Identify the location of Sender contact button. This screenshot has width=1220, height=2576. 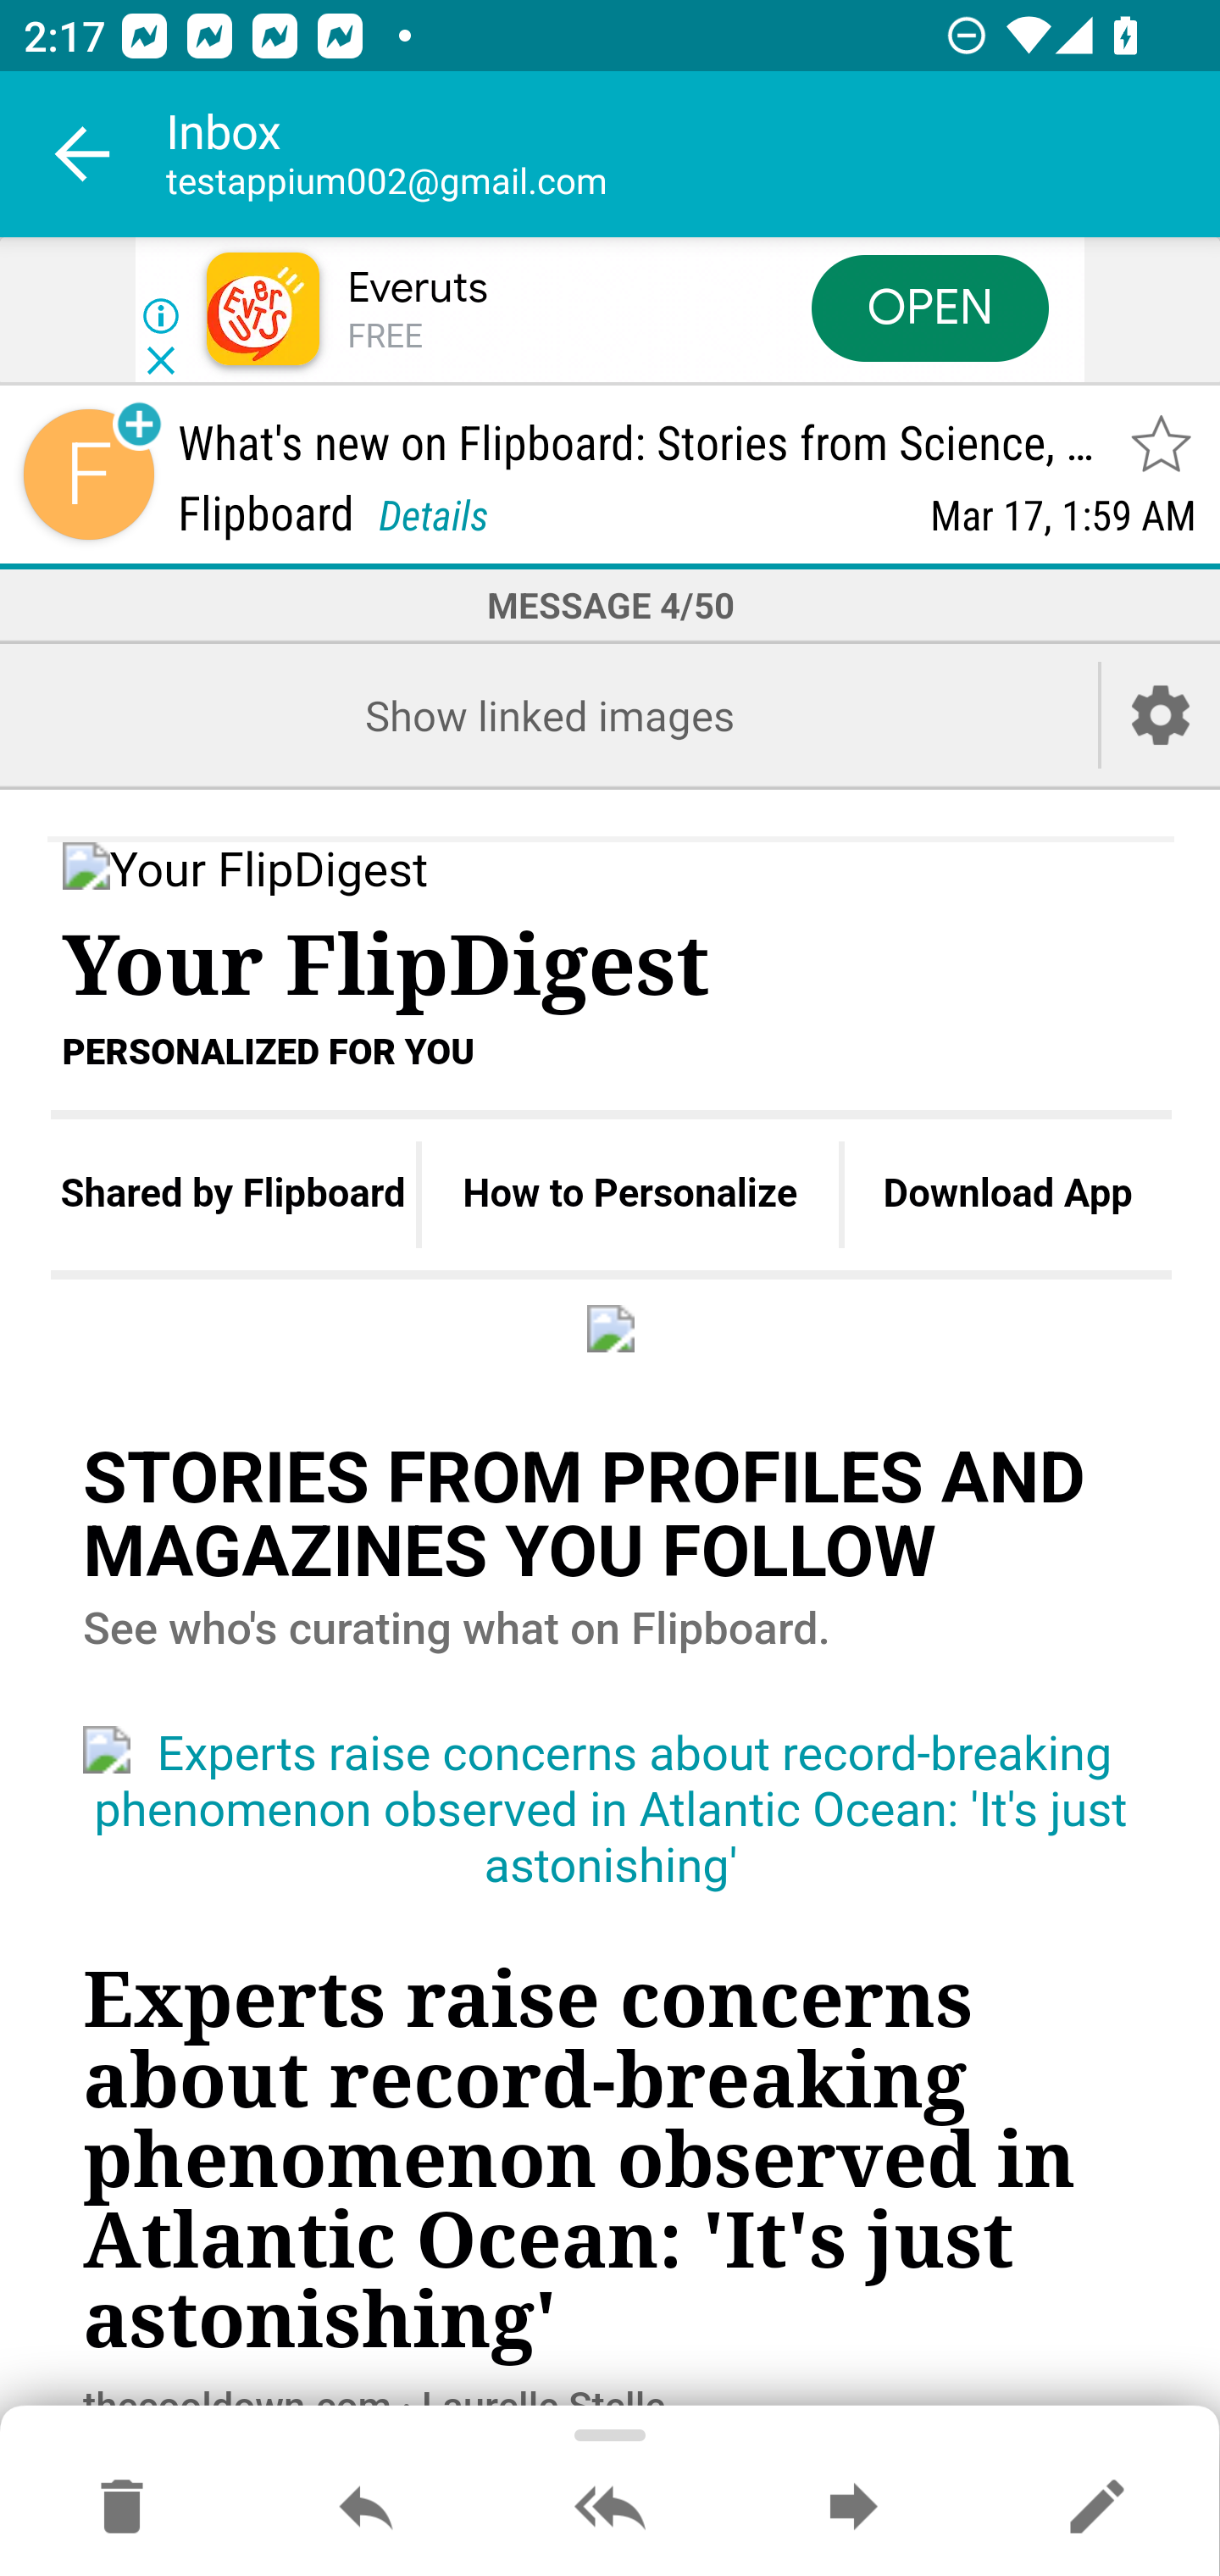
(88, 475).